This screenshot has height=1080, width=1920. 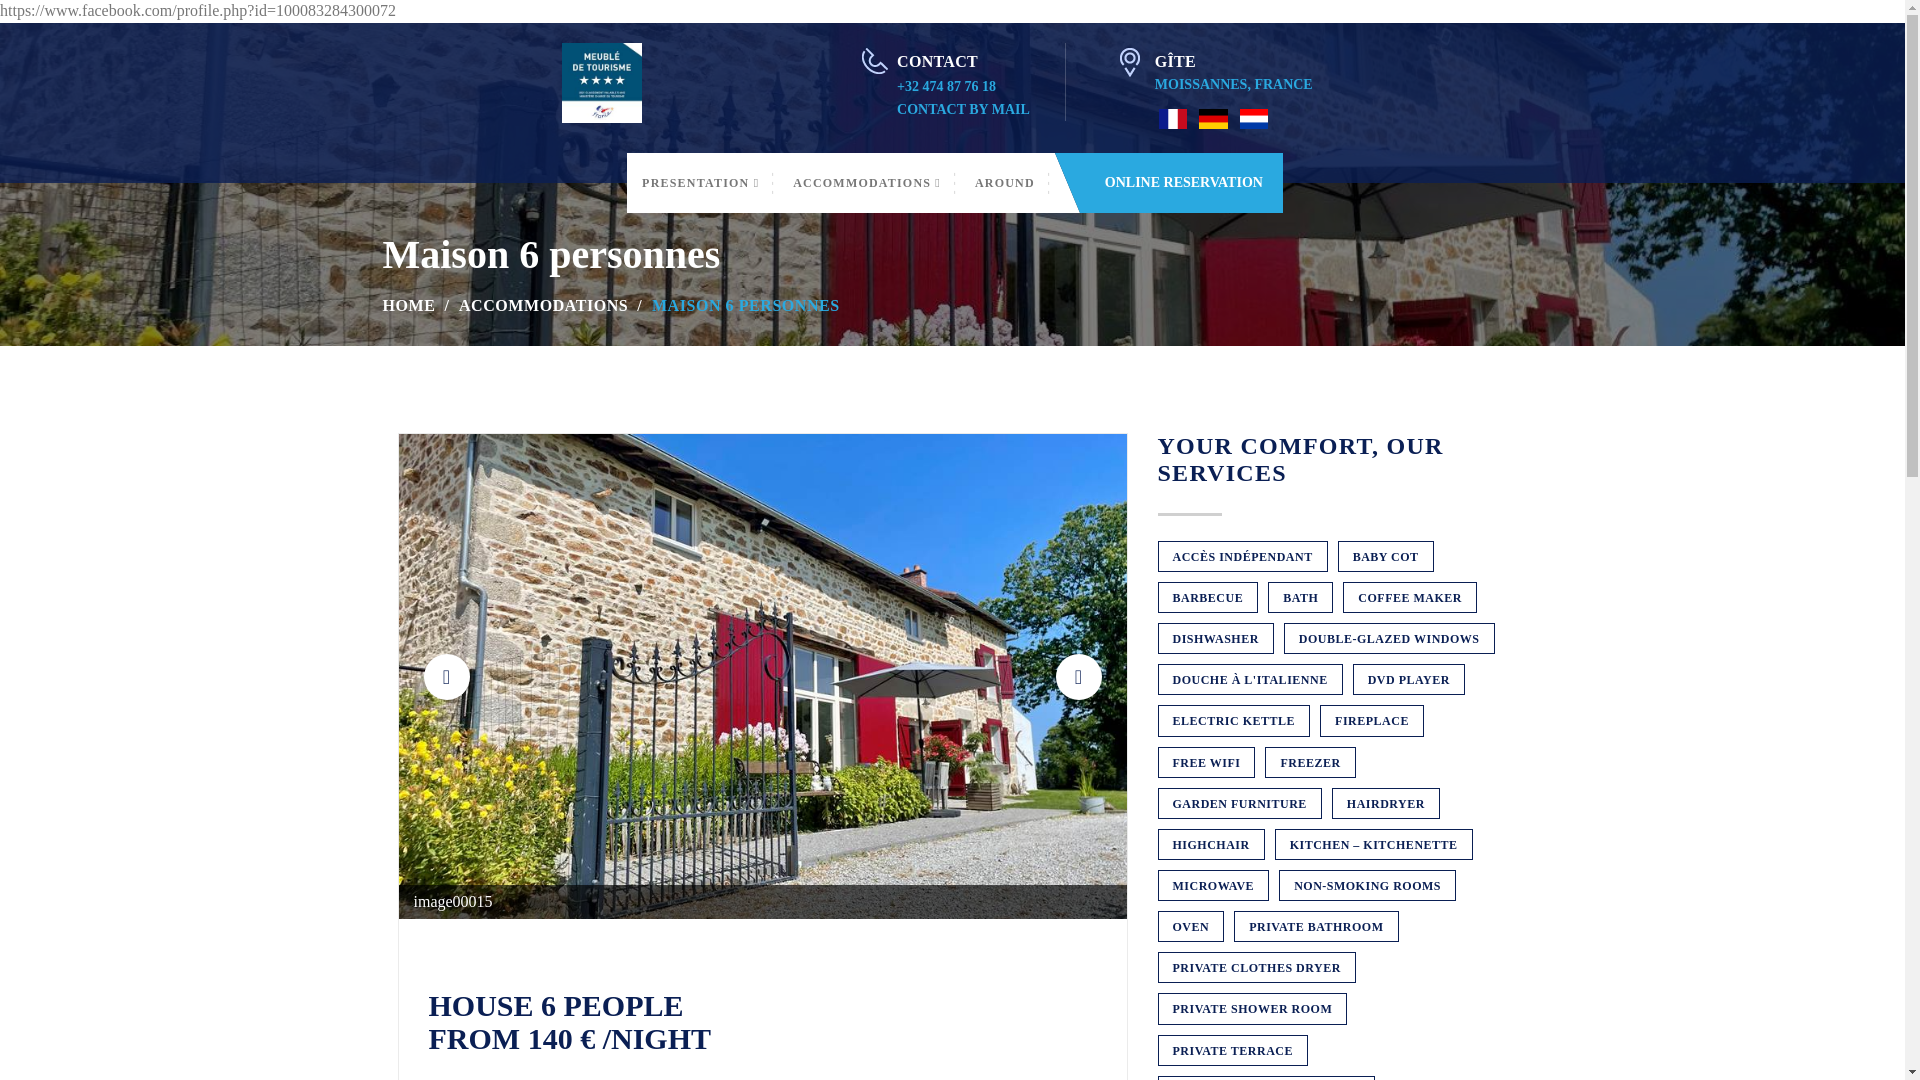 What do you see at coordinates (1300, 598) in the screenshot?
I see `Bath` at bounding box center [1300, 598].